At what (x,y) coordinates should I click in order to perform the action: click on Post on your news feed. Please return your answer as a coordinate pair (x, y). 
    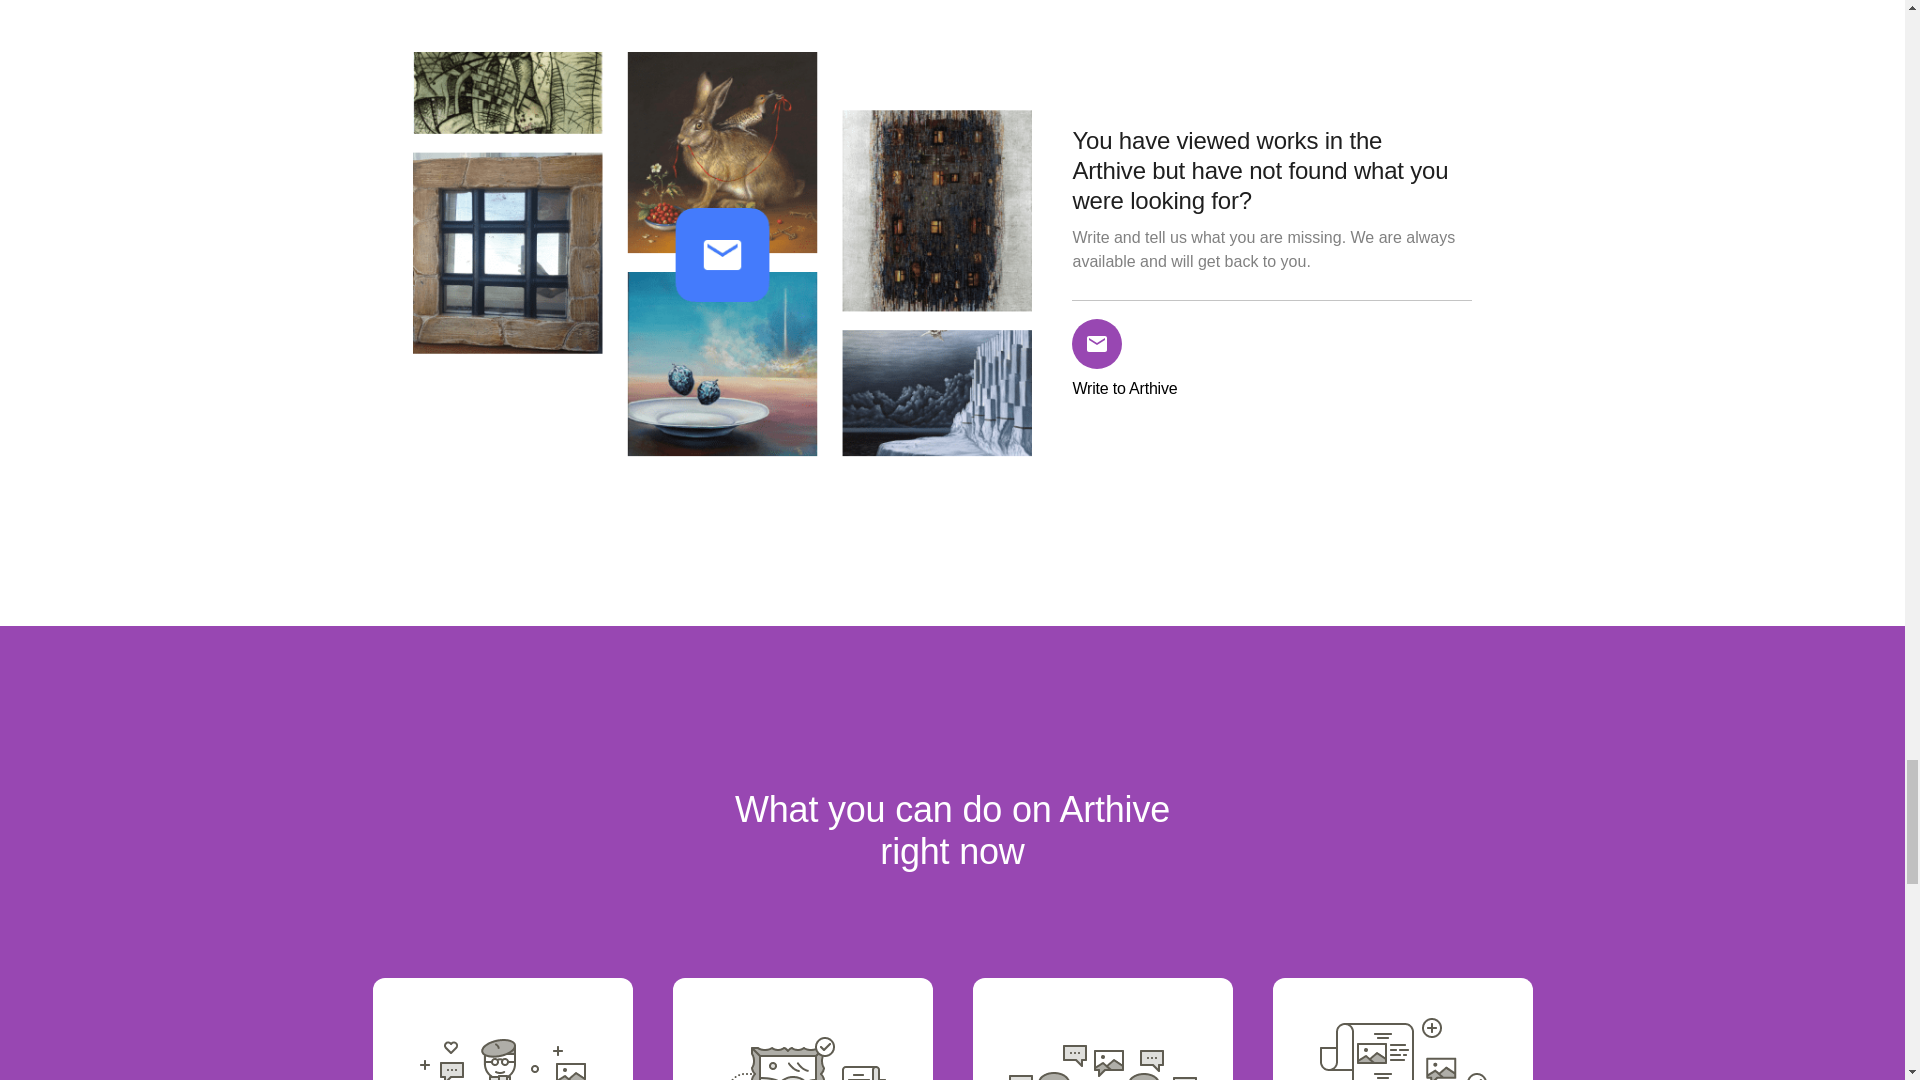
    Looking at the image, I should click on (1402, 1029).